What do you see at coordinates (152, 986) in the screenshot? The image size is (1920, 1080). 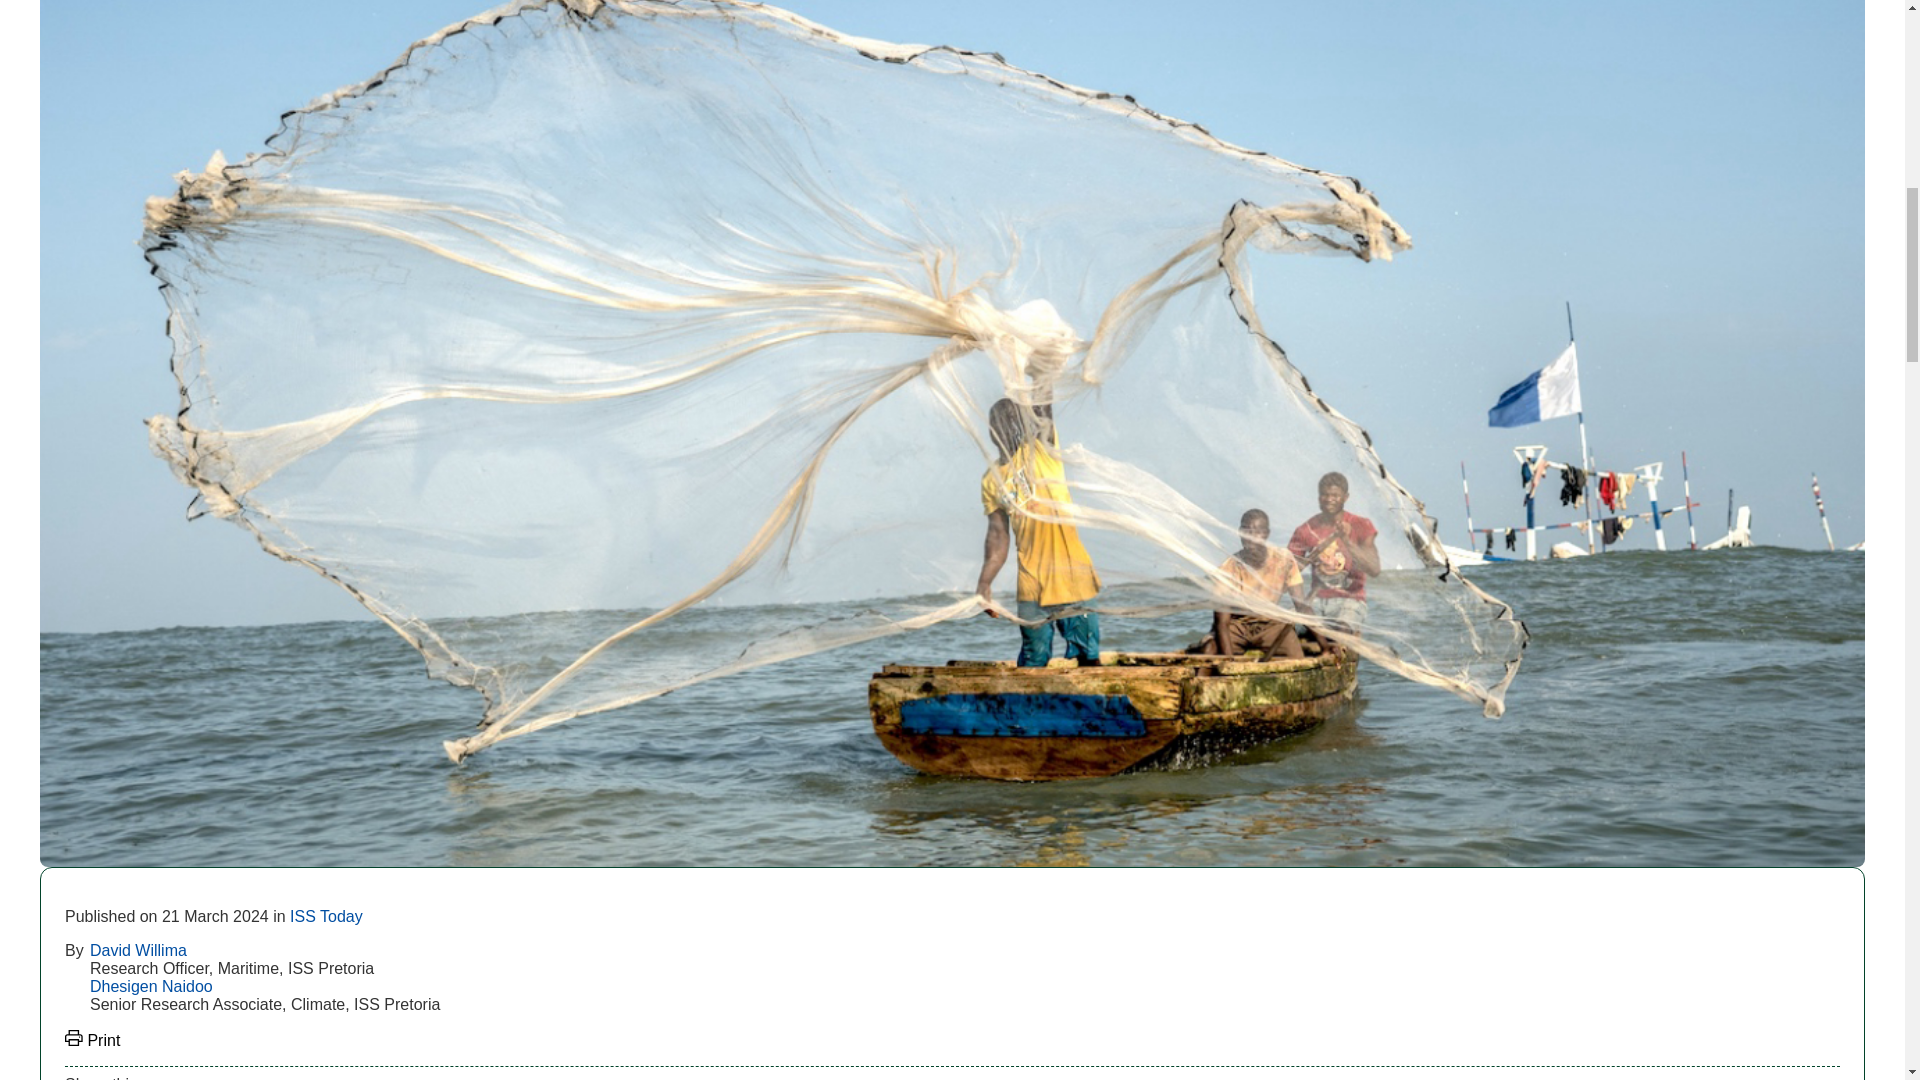 I see `Dhesigen Naidoo` at bounding box center [152, 986].